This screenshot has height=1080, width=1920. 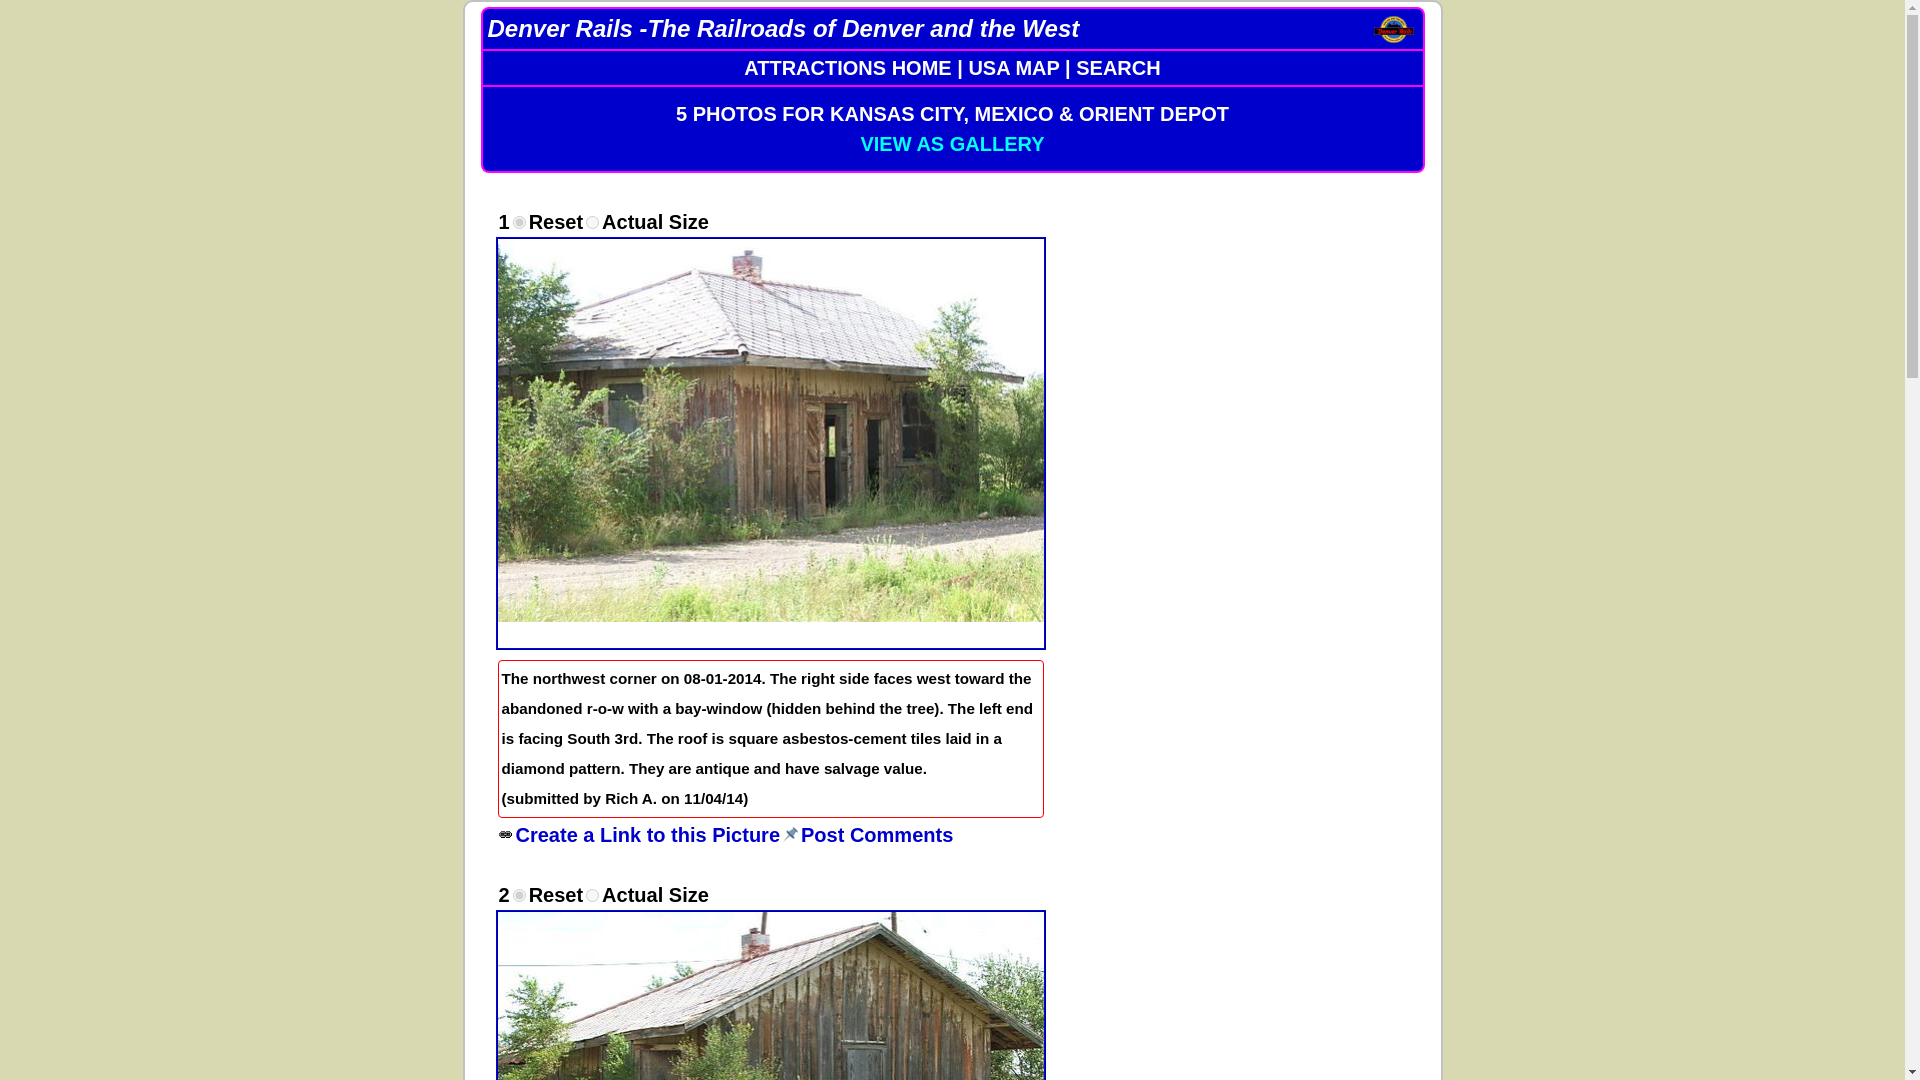 What do you see at coordinates (1117, 68) in the screenshot?
I see `SEARCH` at bounding box center [1117, 68].